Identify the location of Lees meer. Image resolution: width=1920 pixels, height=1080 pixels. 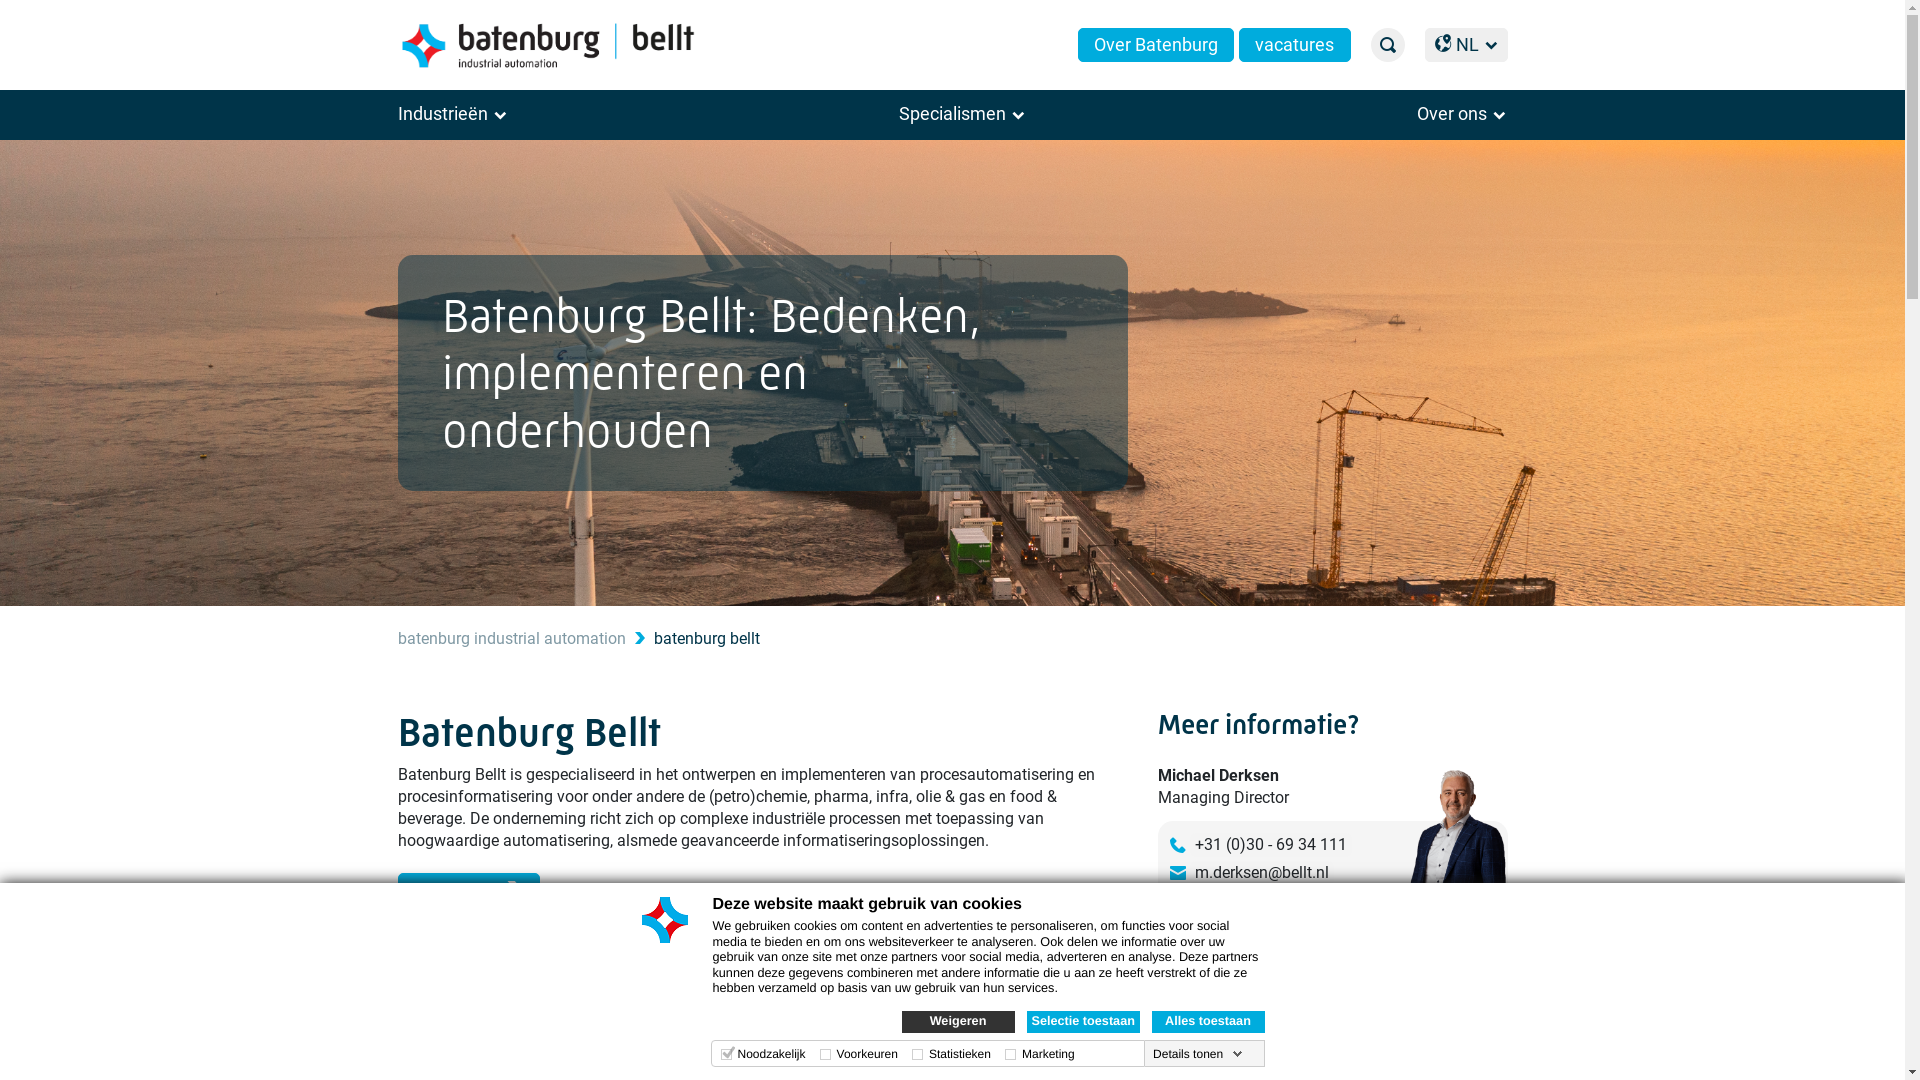
(469, 890).